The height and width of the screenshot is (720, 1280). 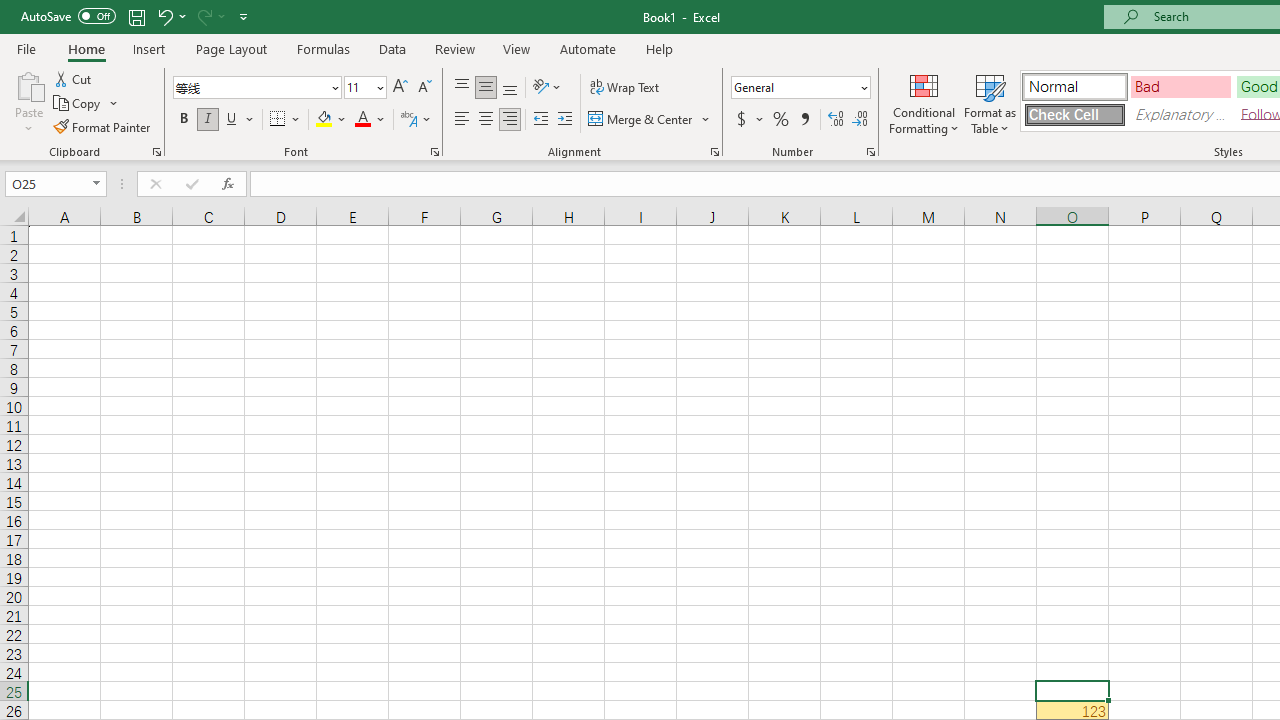 What do you see at coordinates (1180, 86) in the screenshot?
I see `Bad` at bounding box center [1180, 86].